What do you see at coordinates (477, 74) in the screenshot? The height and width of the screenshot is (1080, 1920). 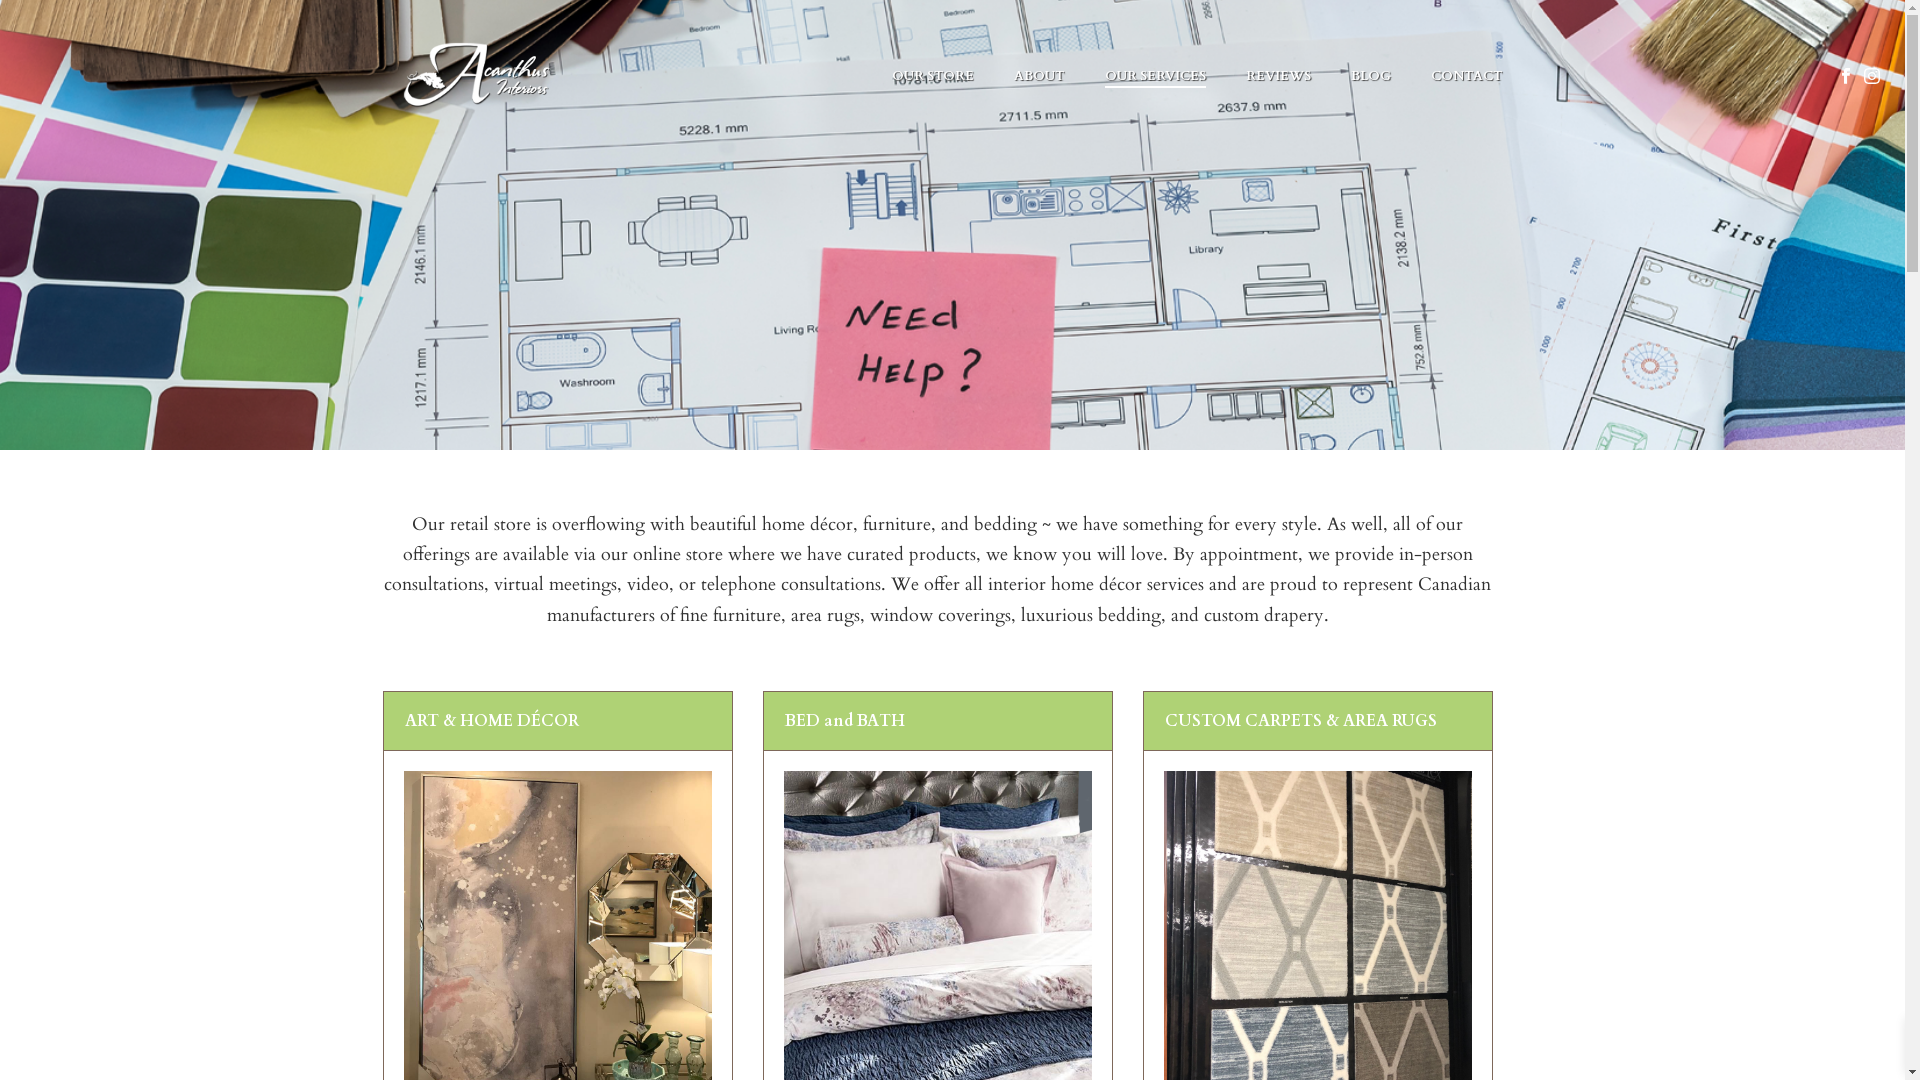 I see `Interior Design & Showroom` at bounding box center [477, 74].